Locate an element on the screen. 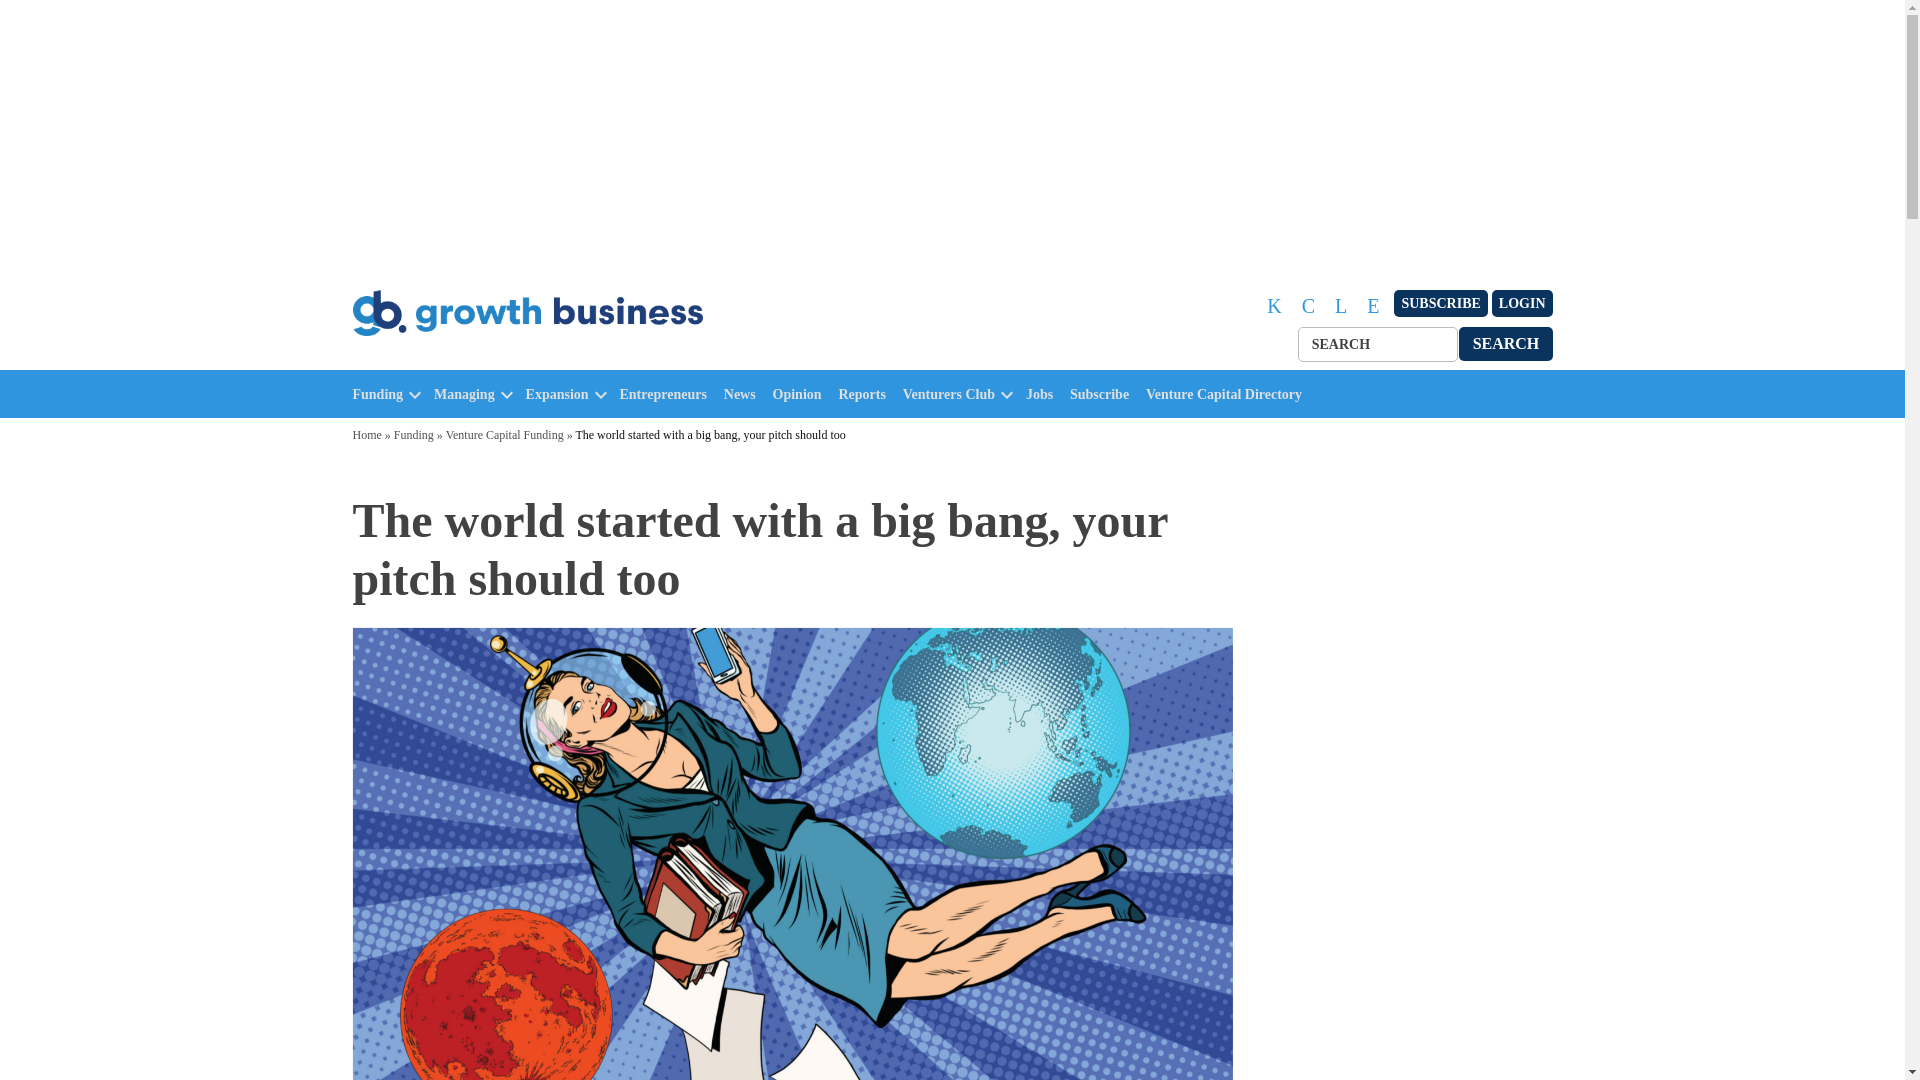 This screenshot has height=1080, width=1920. SEARCH is located at coordinates (1506, 343).